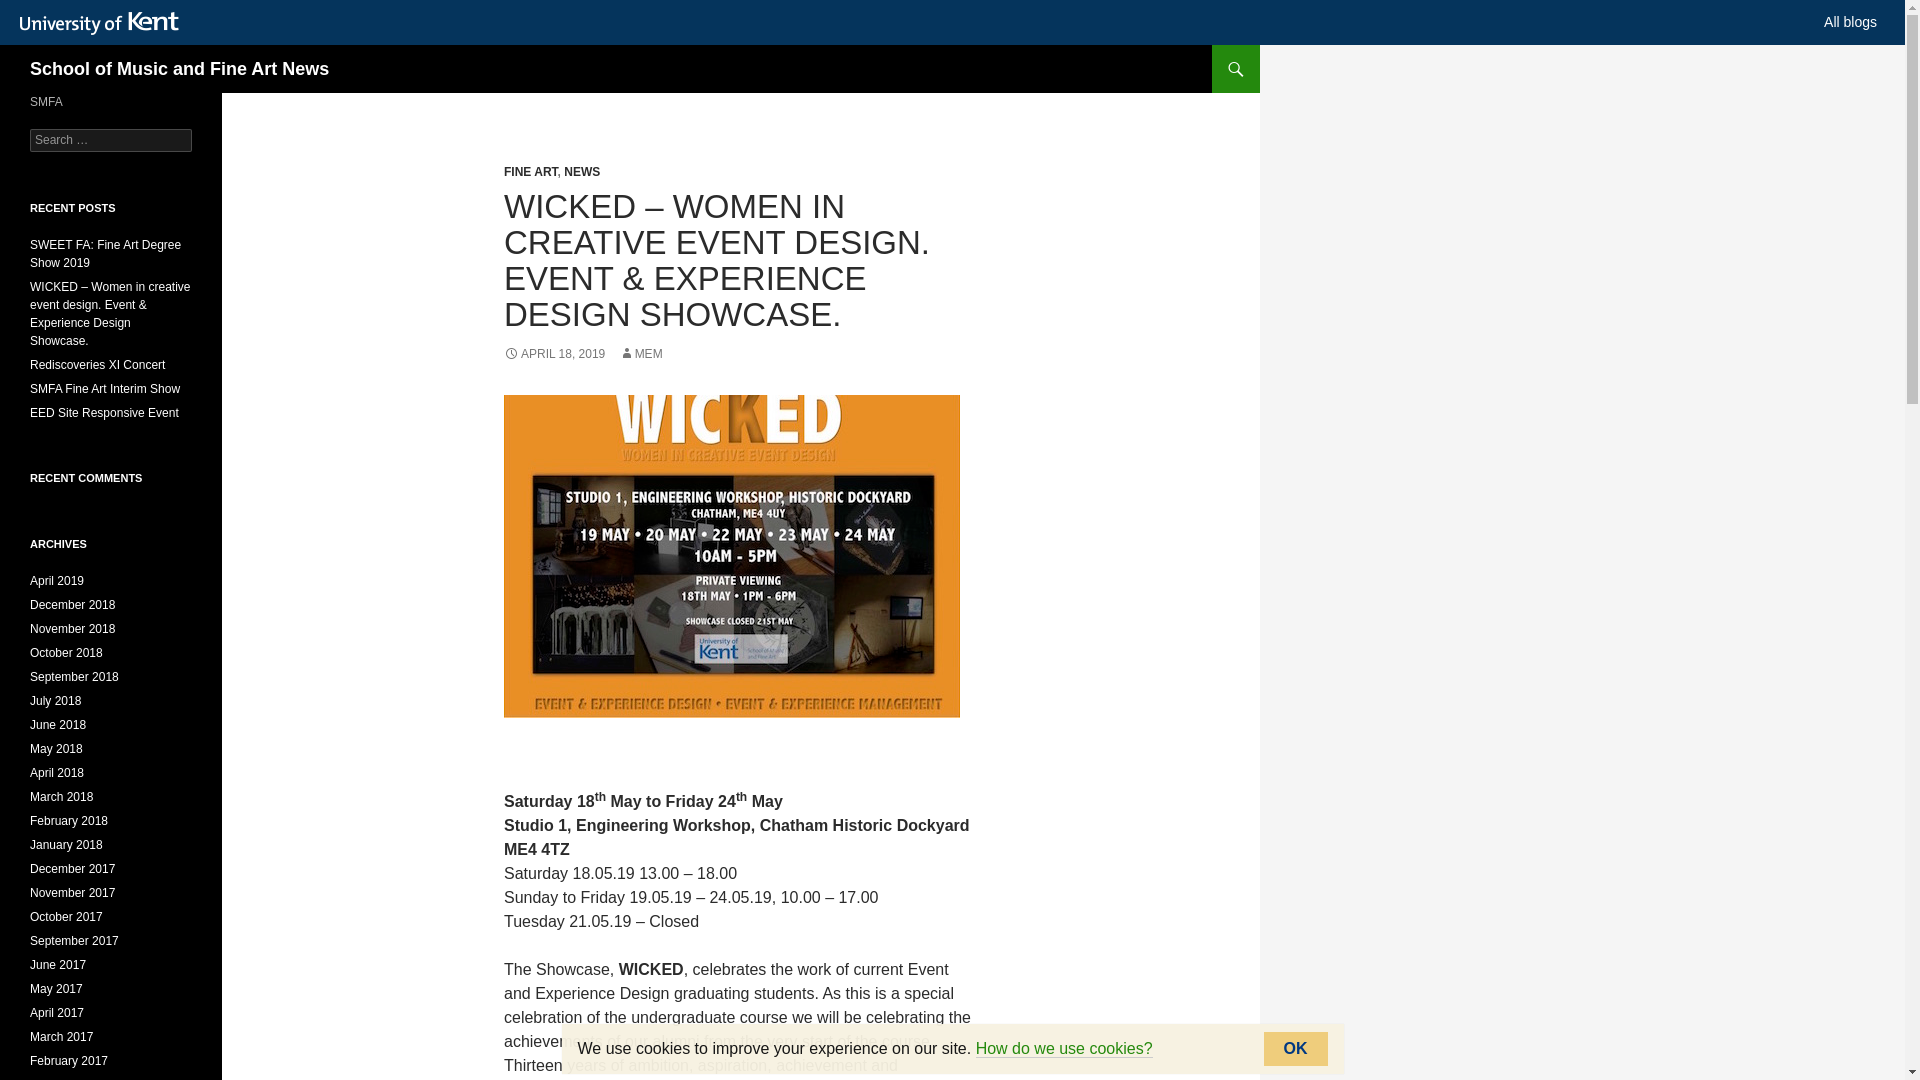 This screenshot has height=1080, width=1920. What do you see at coordinates (582, 172) in the screenshot?
I see `NEWS` at bounding box center [582, 172].